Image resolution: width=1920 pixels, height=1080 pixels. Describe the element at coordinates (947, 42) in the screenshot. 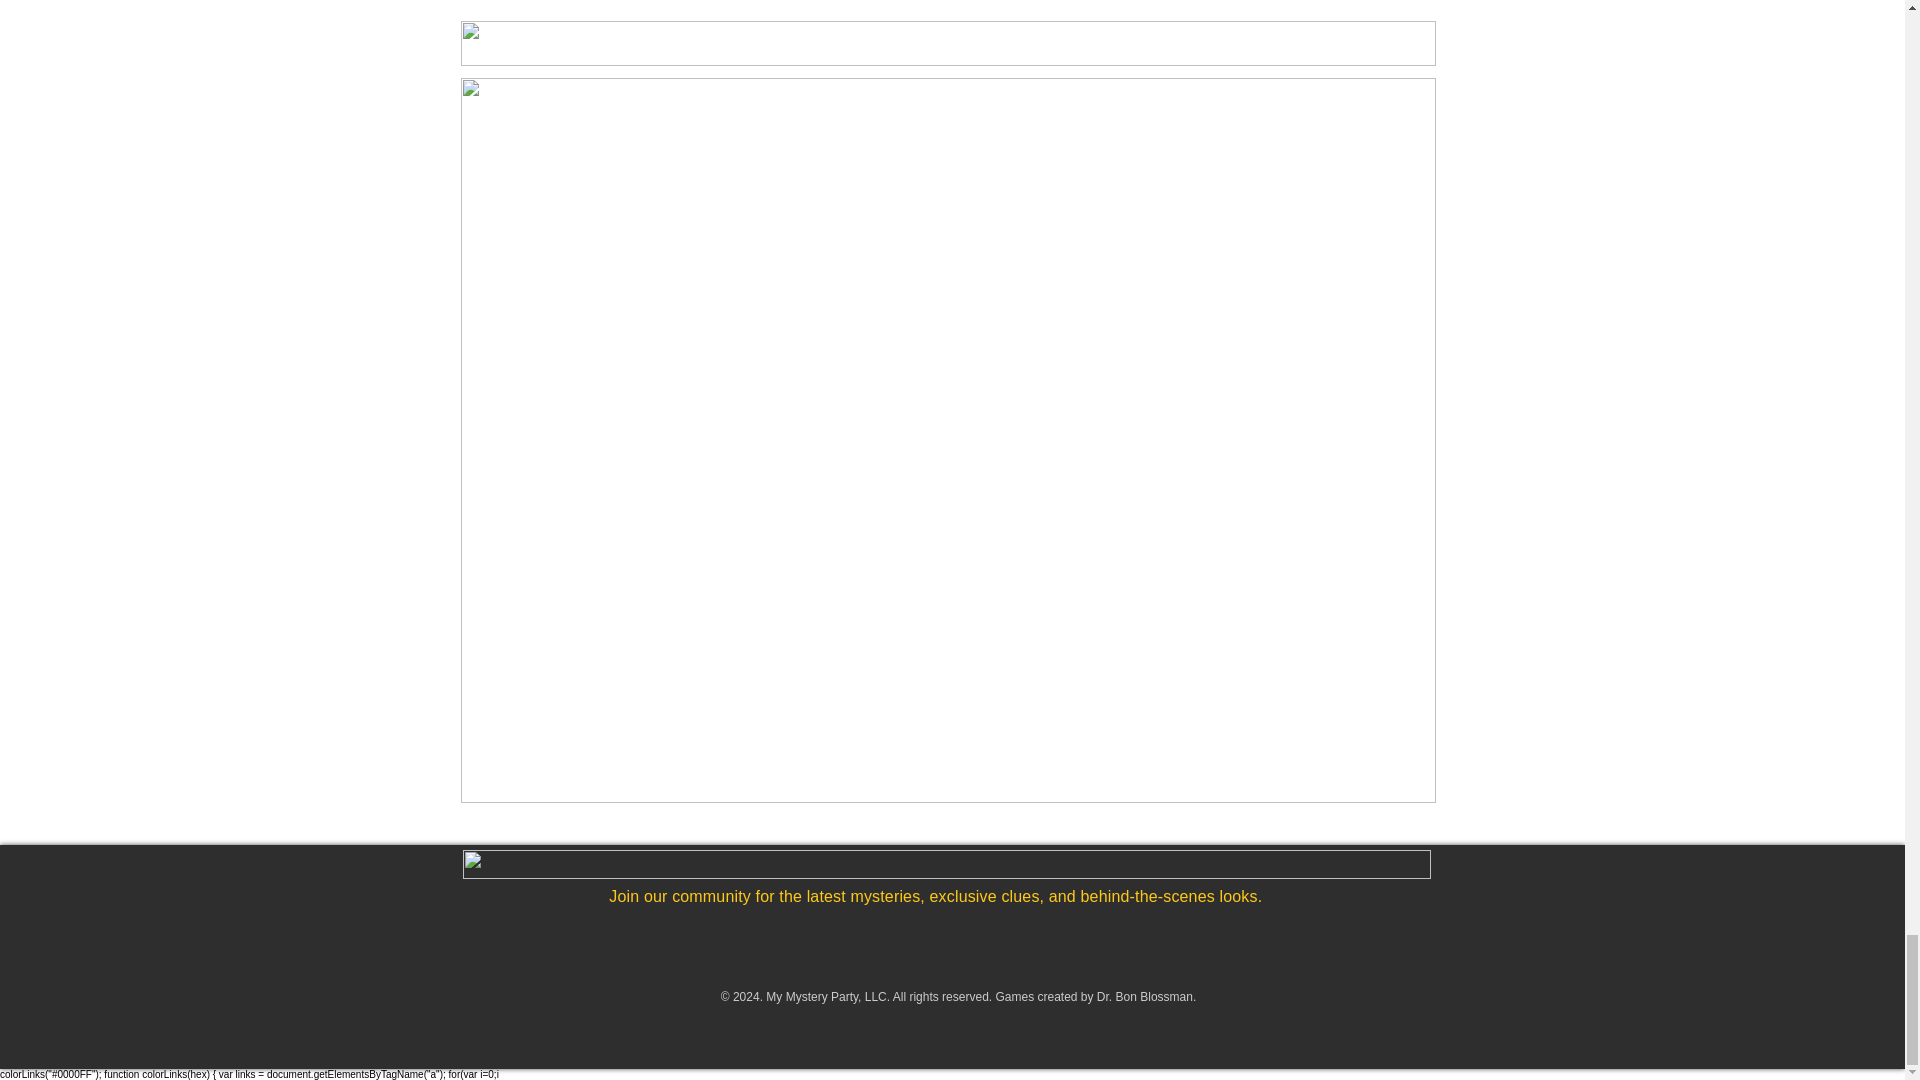

I see `caution.png` at that location.